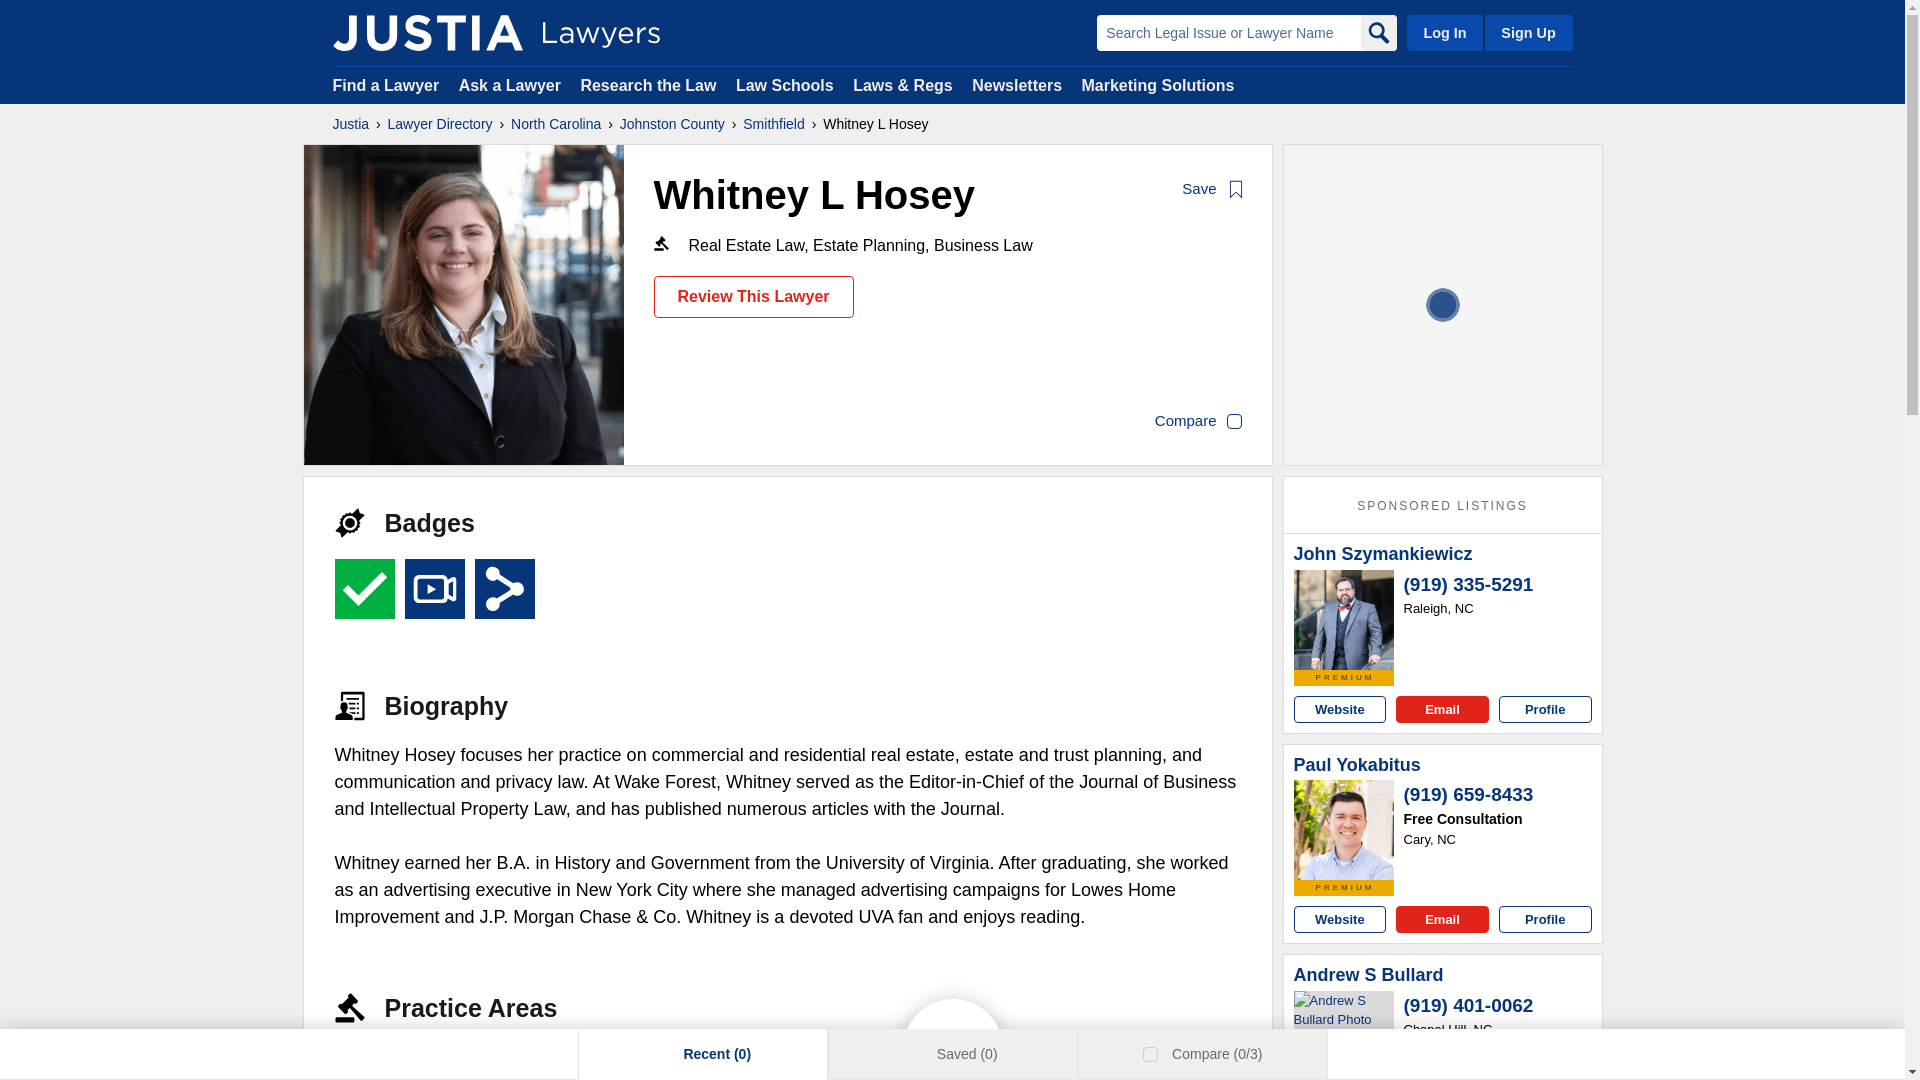  What do you see at coordinates (648, 84) in the screenshot?
I see `Research the Law` at bounding box center [648, 84].